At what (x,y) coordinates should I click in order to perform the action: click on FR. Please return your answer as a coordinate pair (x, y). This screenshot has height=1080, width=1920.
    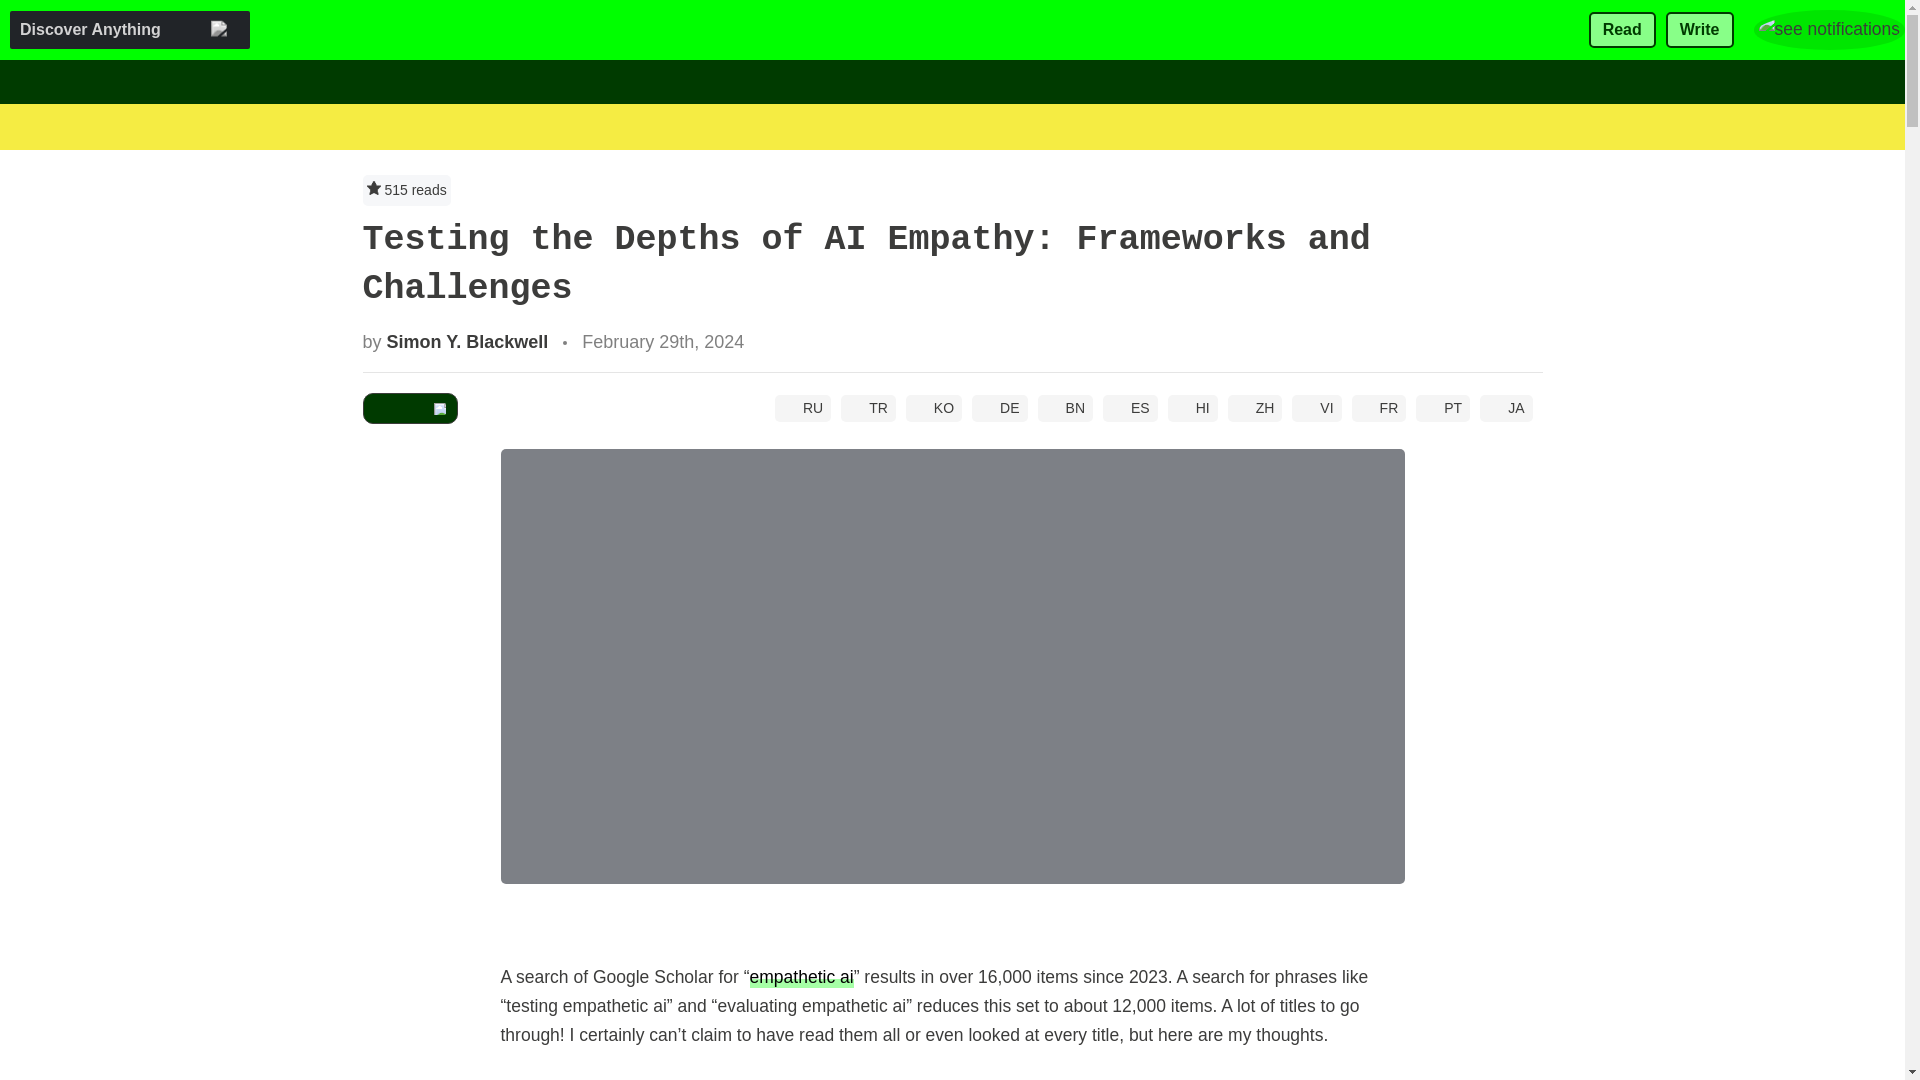
    Looking at the image, I should click on (1379, 408).